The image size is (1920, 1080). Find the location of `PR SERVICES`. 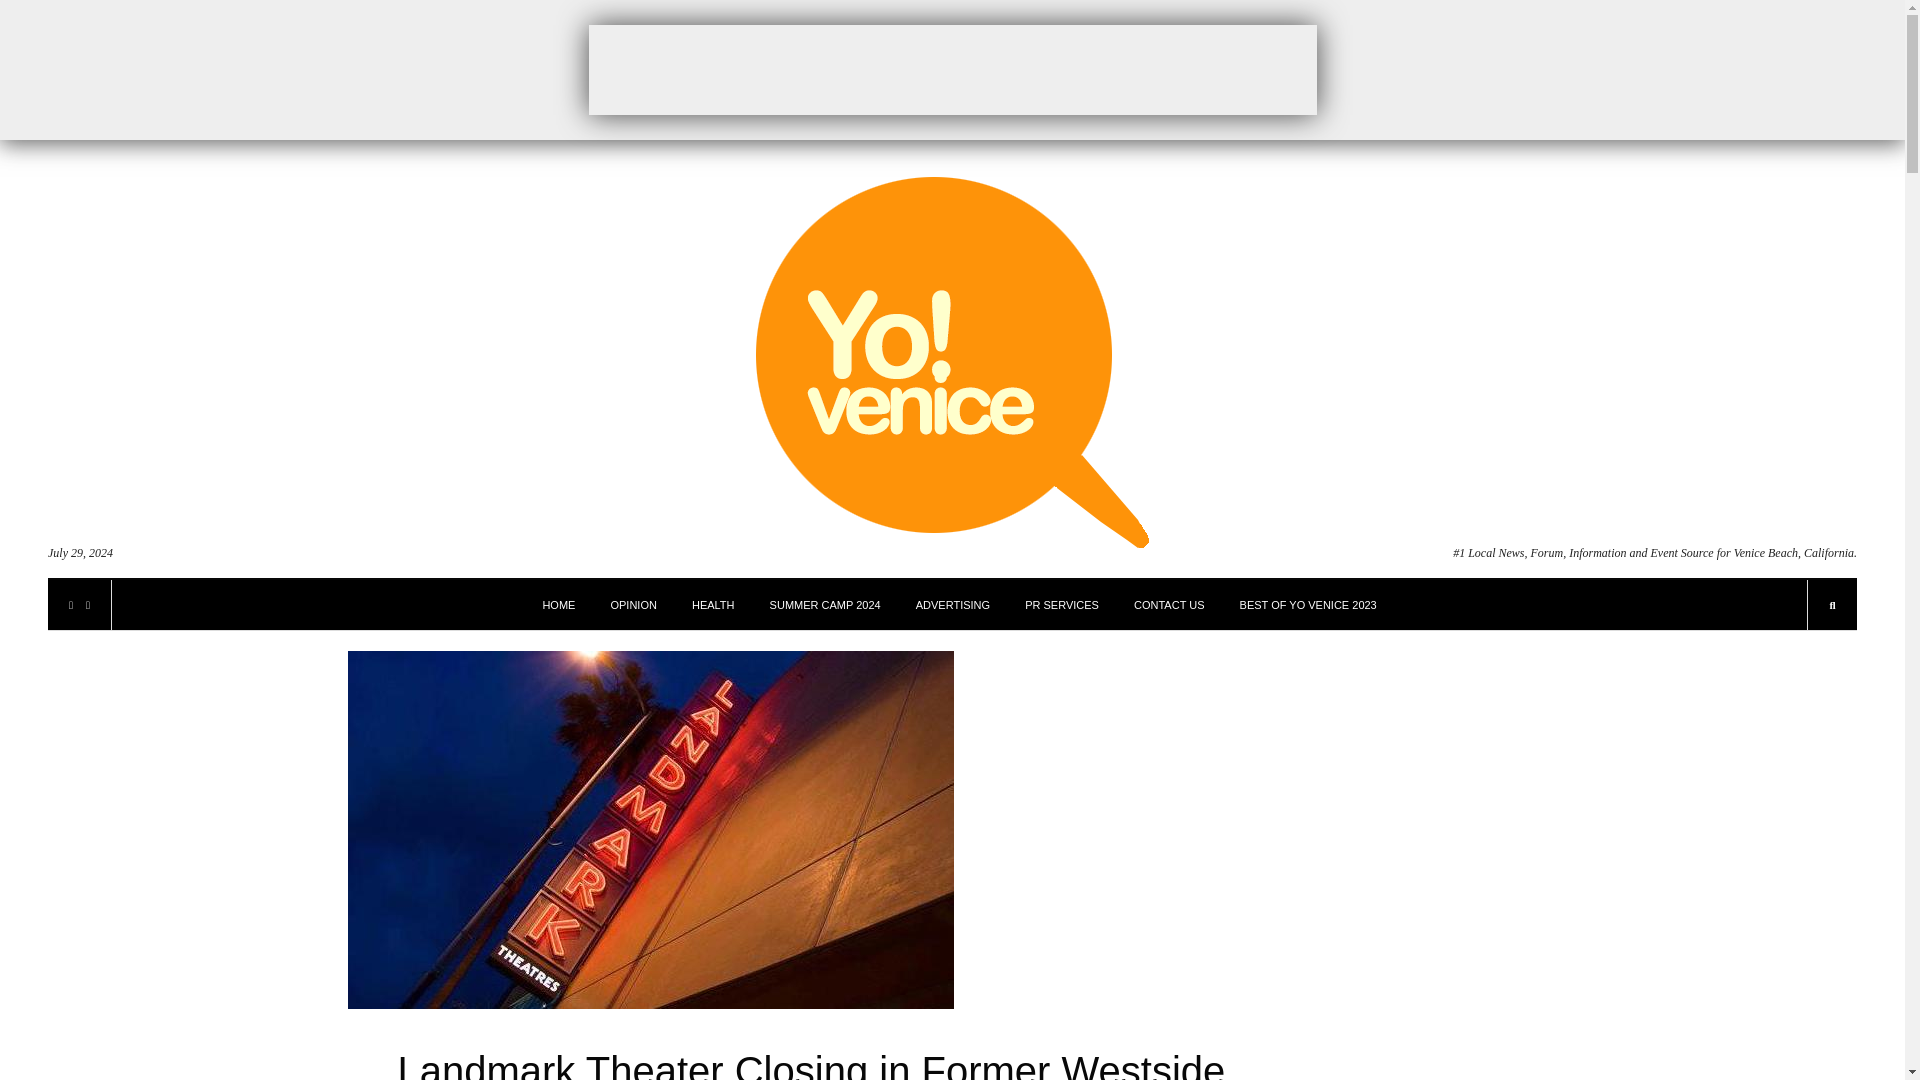

PR SERVICES is located at coordinates (1062, 604).